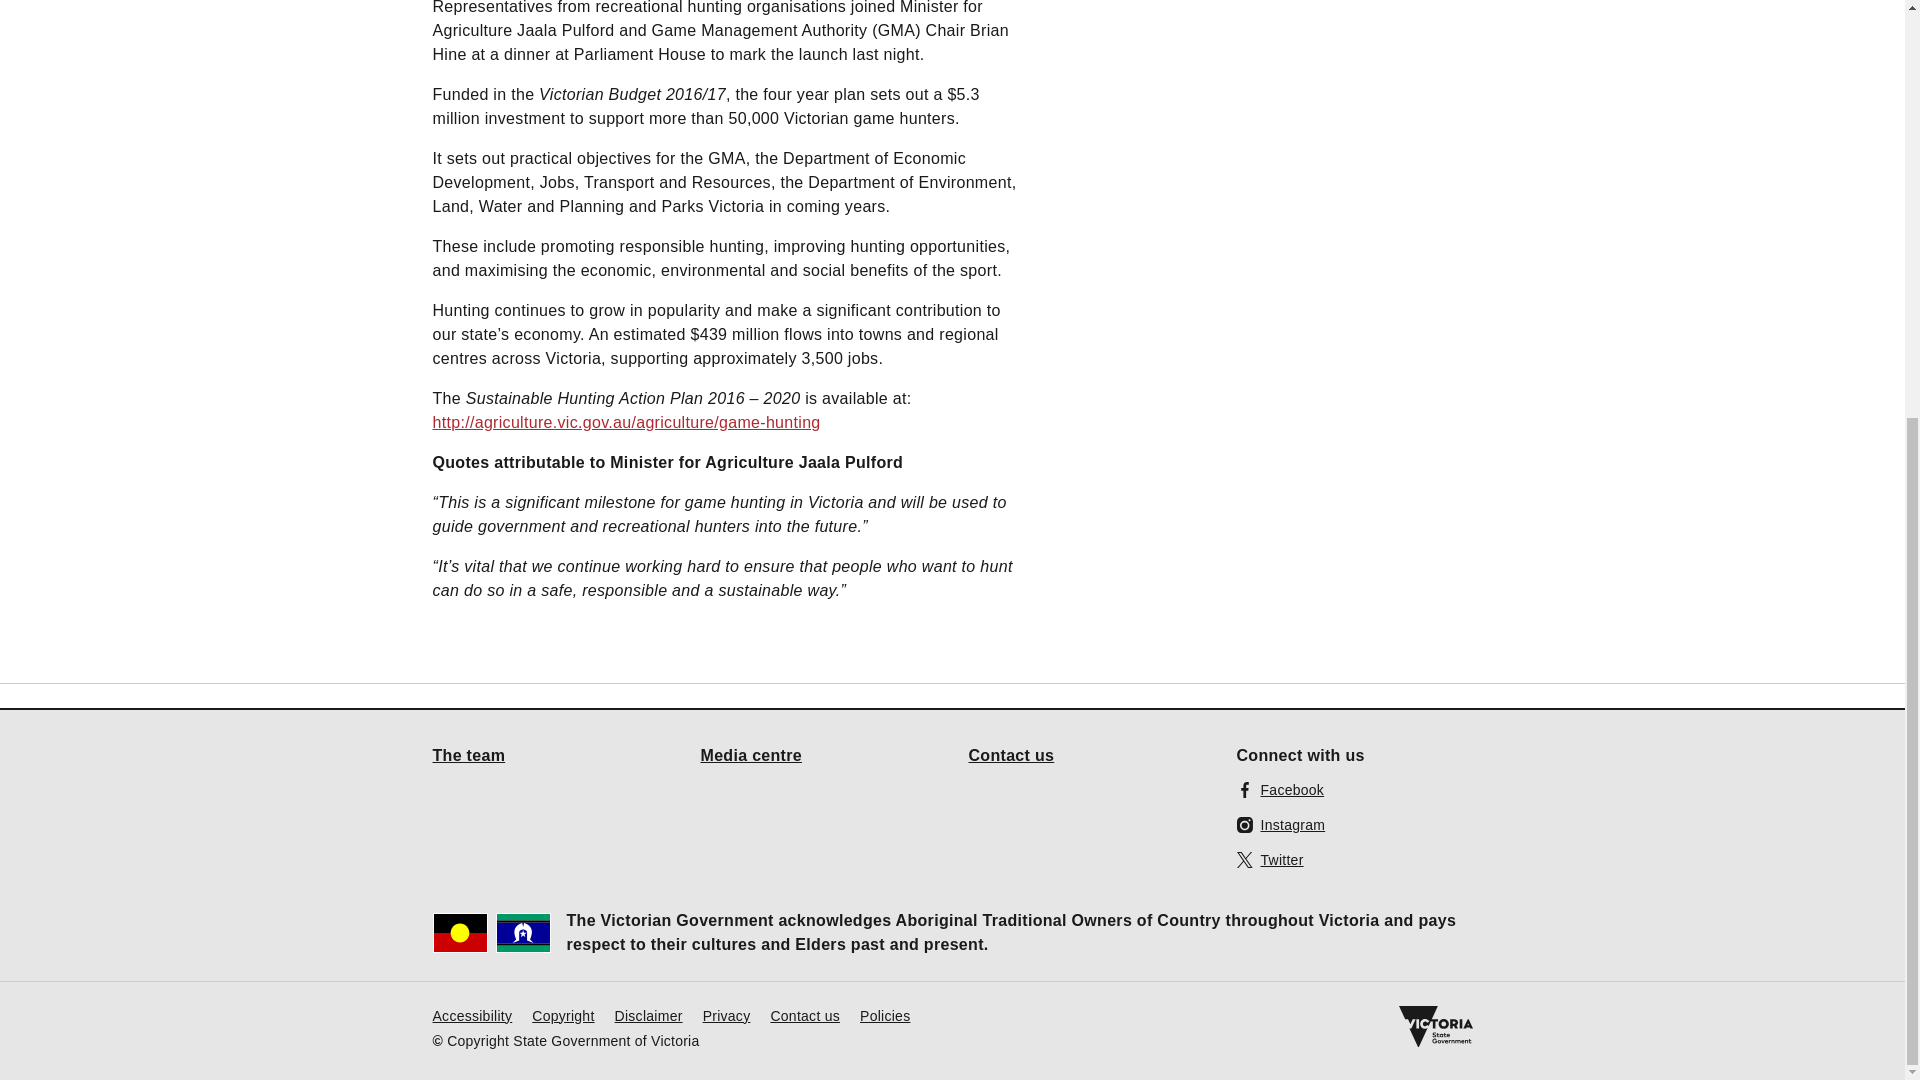 This screenshot has height=1080, width=1920. I want to click on Contact us, so click(1010, 754).